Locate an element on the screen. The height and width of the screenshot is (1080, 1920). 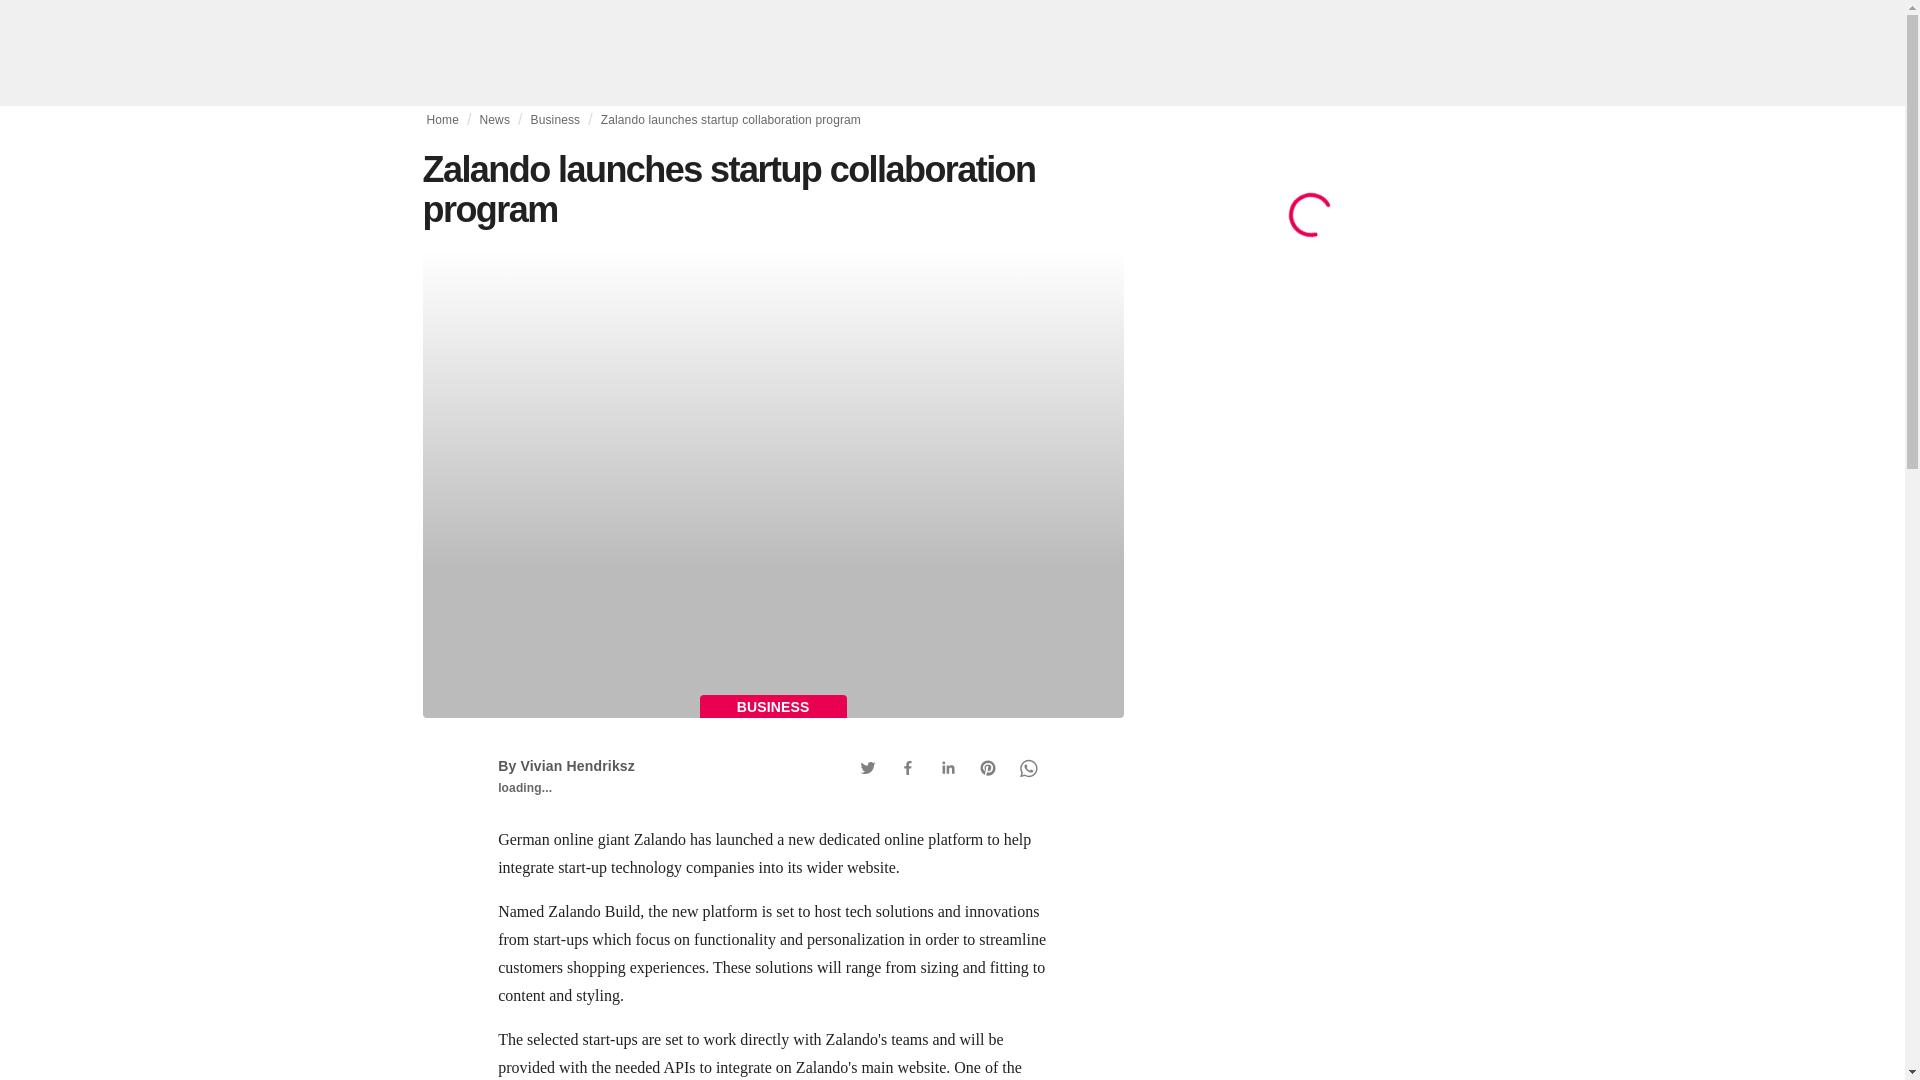
Business is located at coordinates (554, 120).